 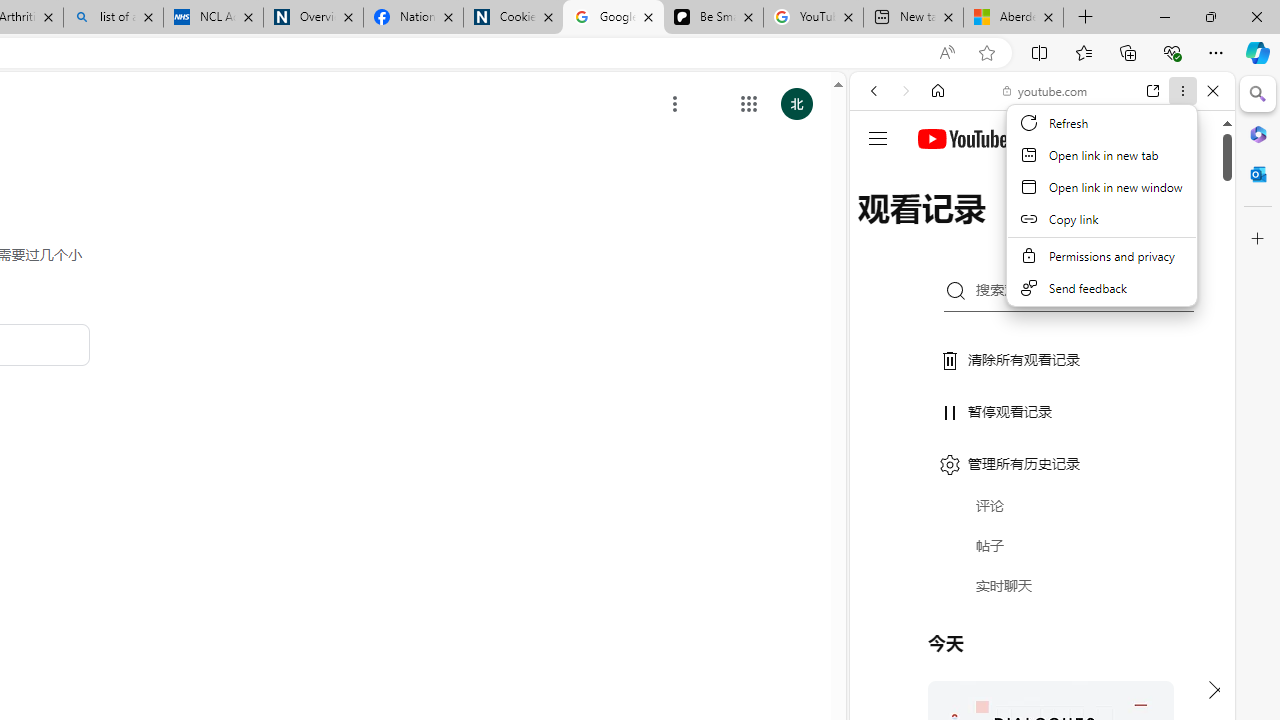 I want to click on Trailer #2 [HD], so click(x=1042, y=592).